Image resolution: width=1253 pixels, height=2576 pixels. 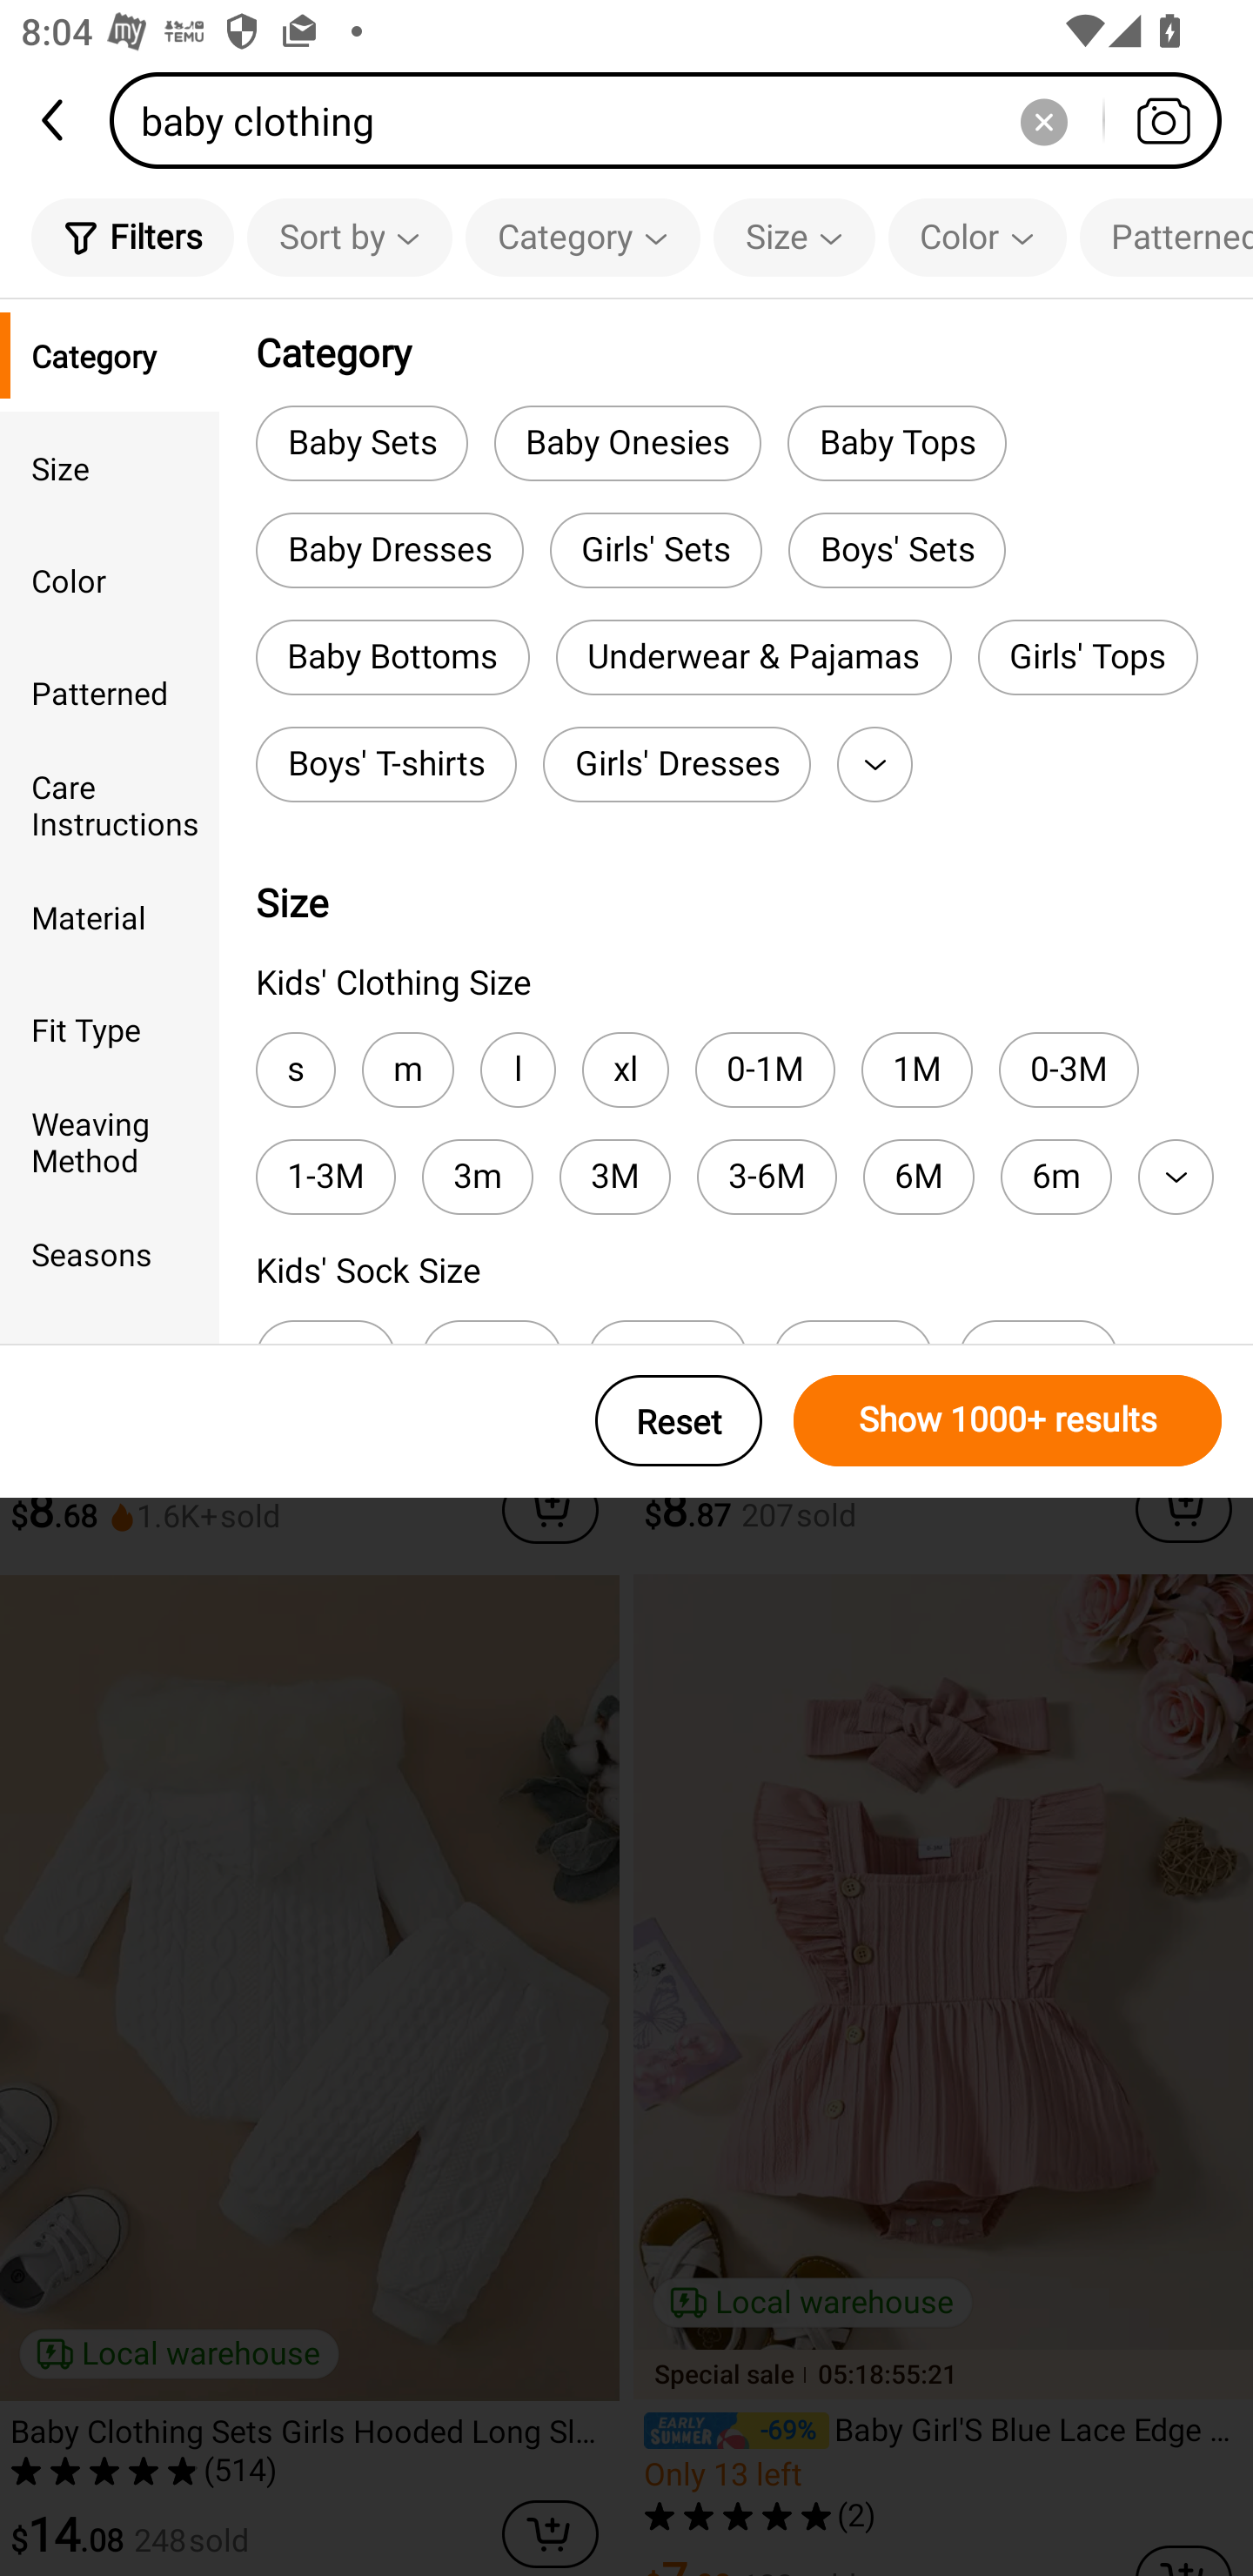 What do you see at coordinates (132, 237) in the screenshot?
I see `Filters` at bounding box center [132, 237].